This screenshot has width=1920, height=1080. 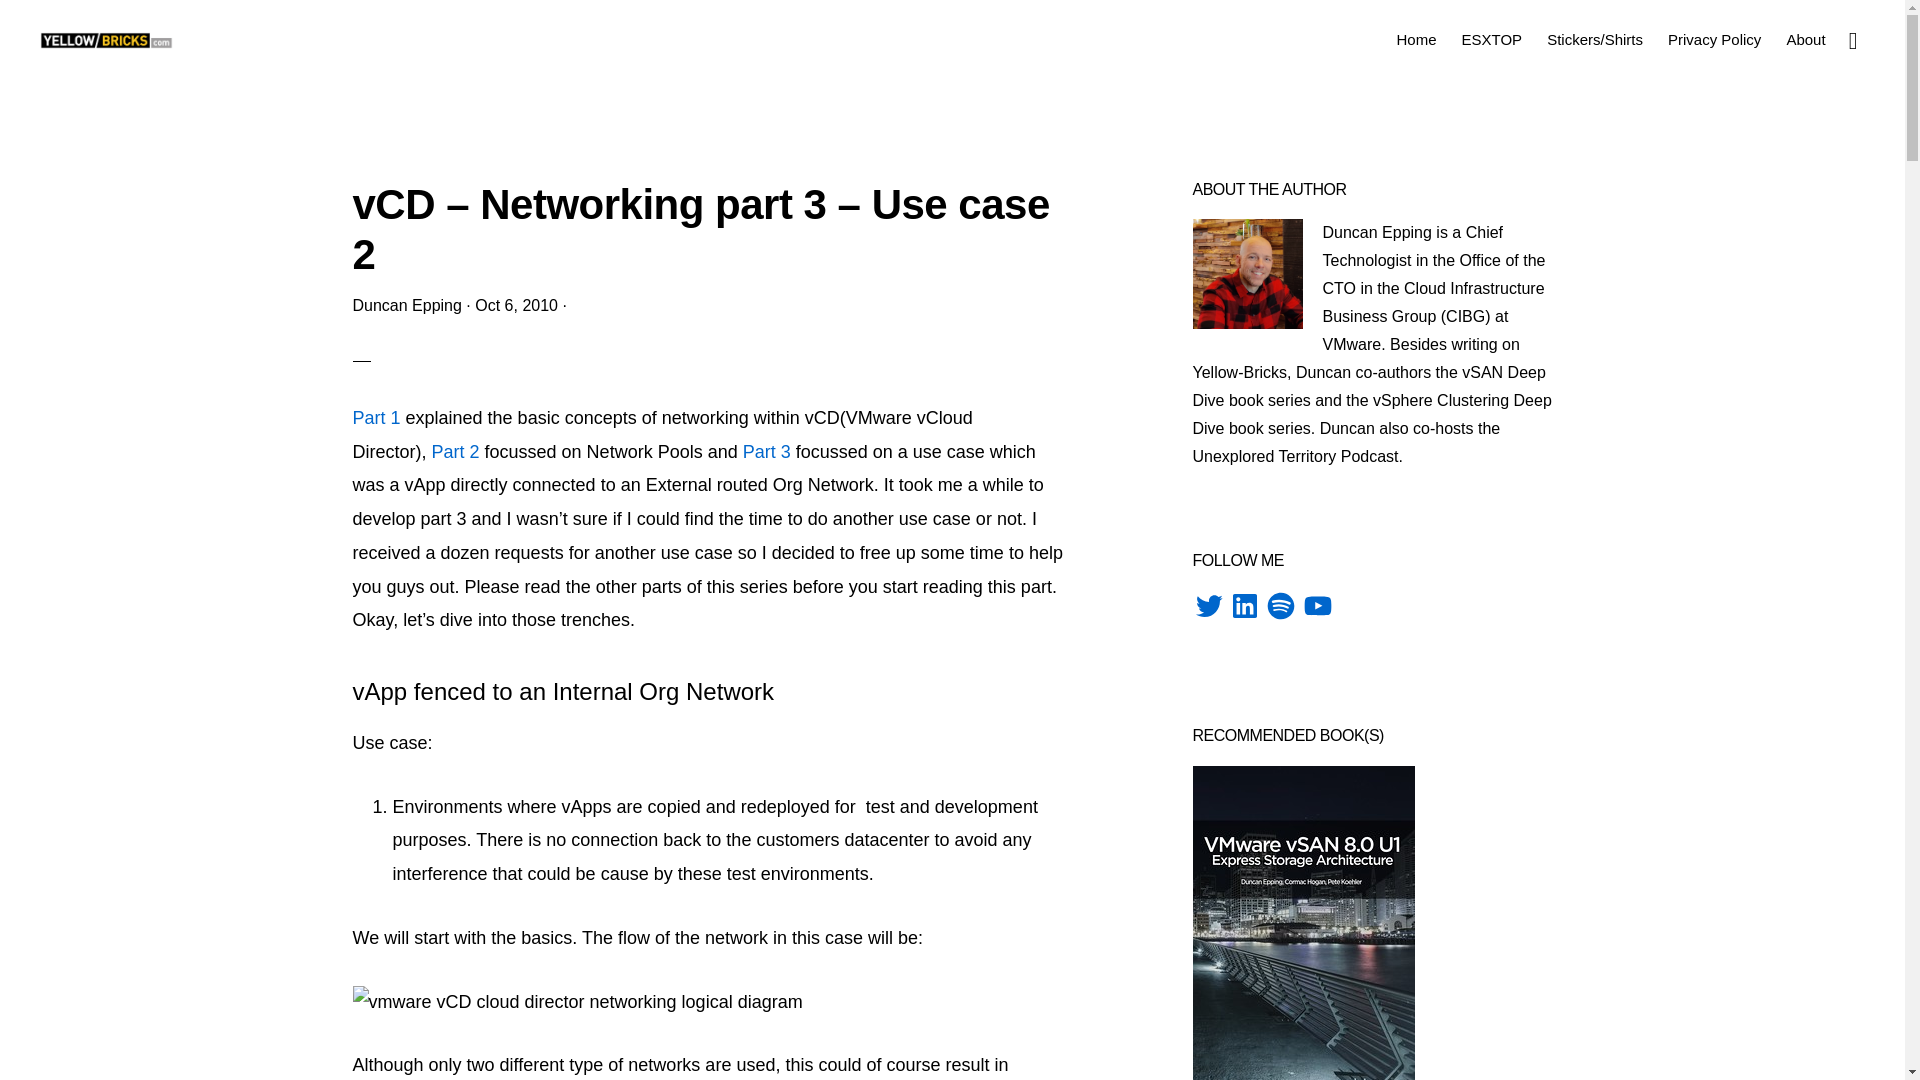 What do you see at coordinates (1208, 606) in the screenshot?
I see `Twitter` at bounding box center [1208, 606].